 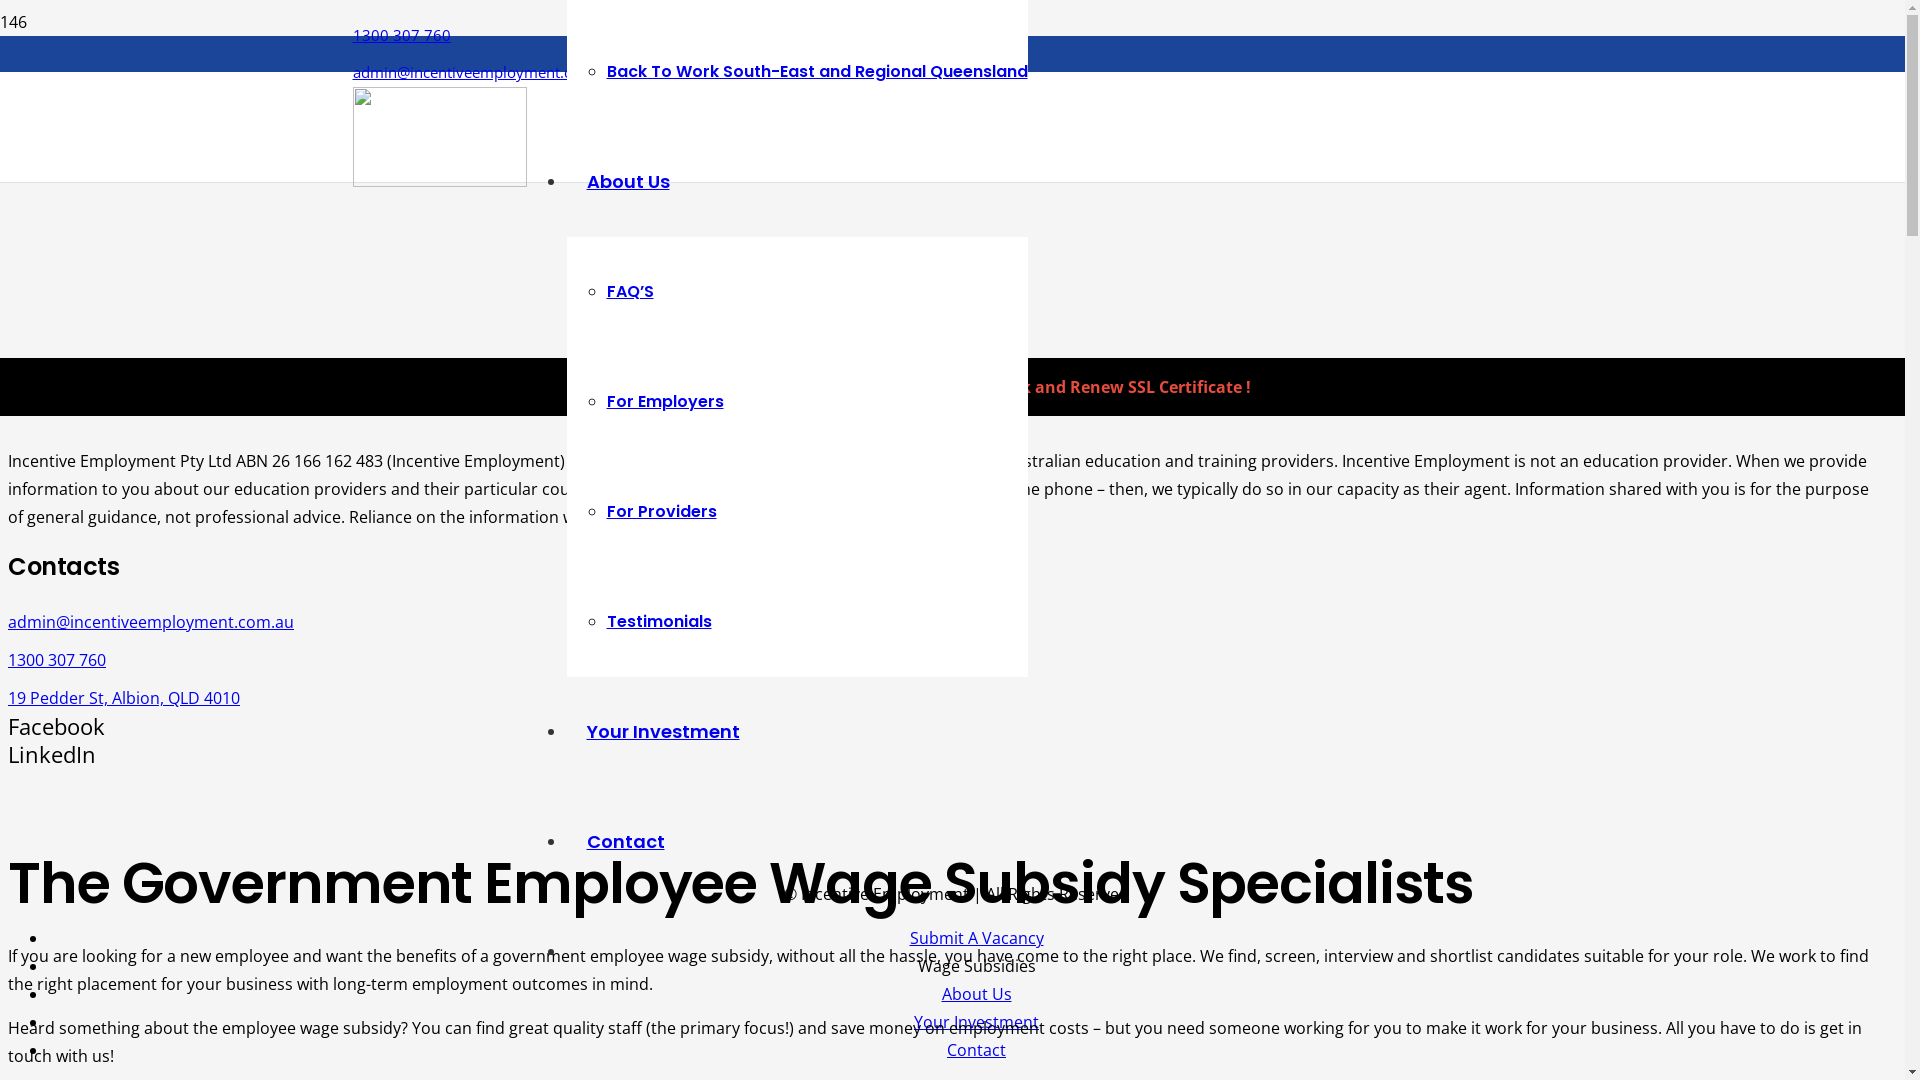 What do you see at coordinates (956, 660) in the screenshot?
I see `1300 307 760` at bounding box center [956, 660].